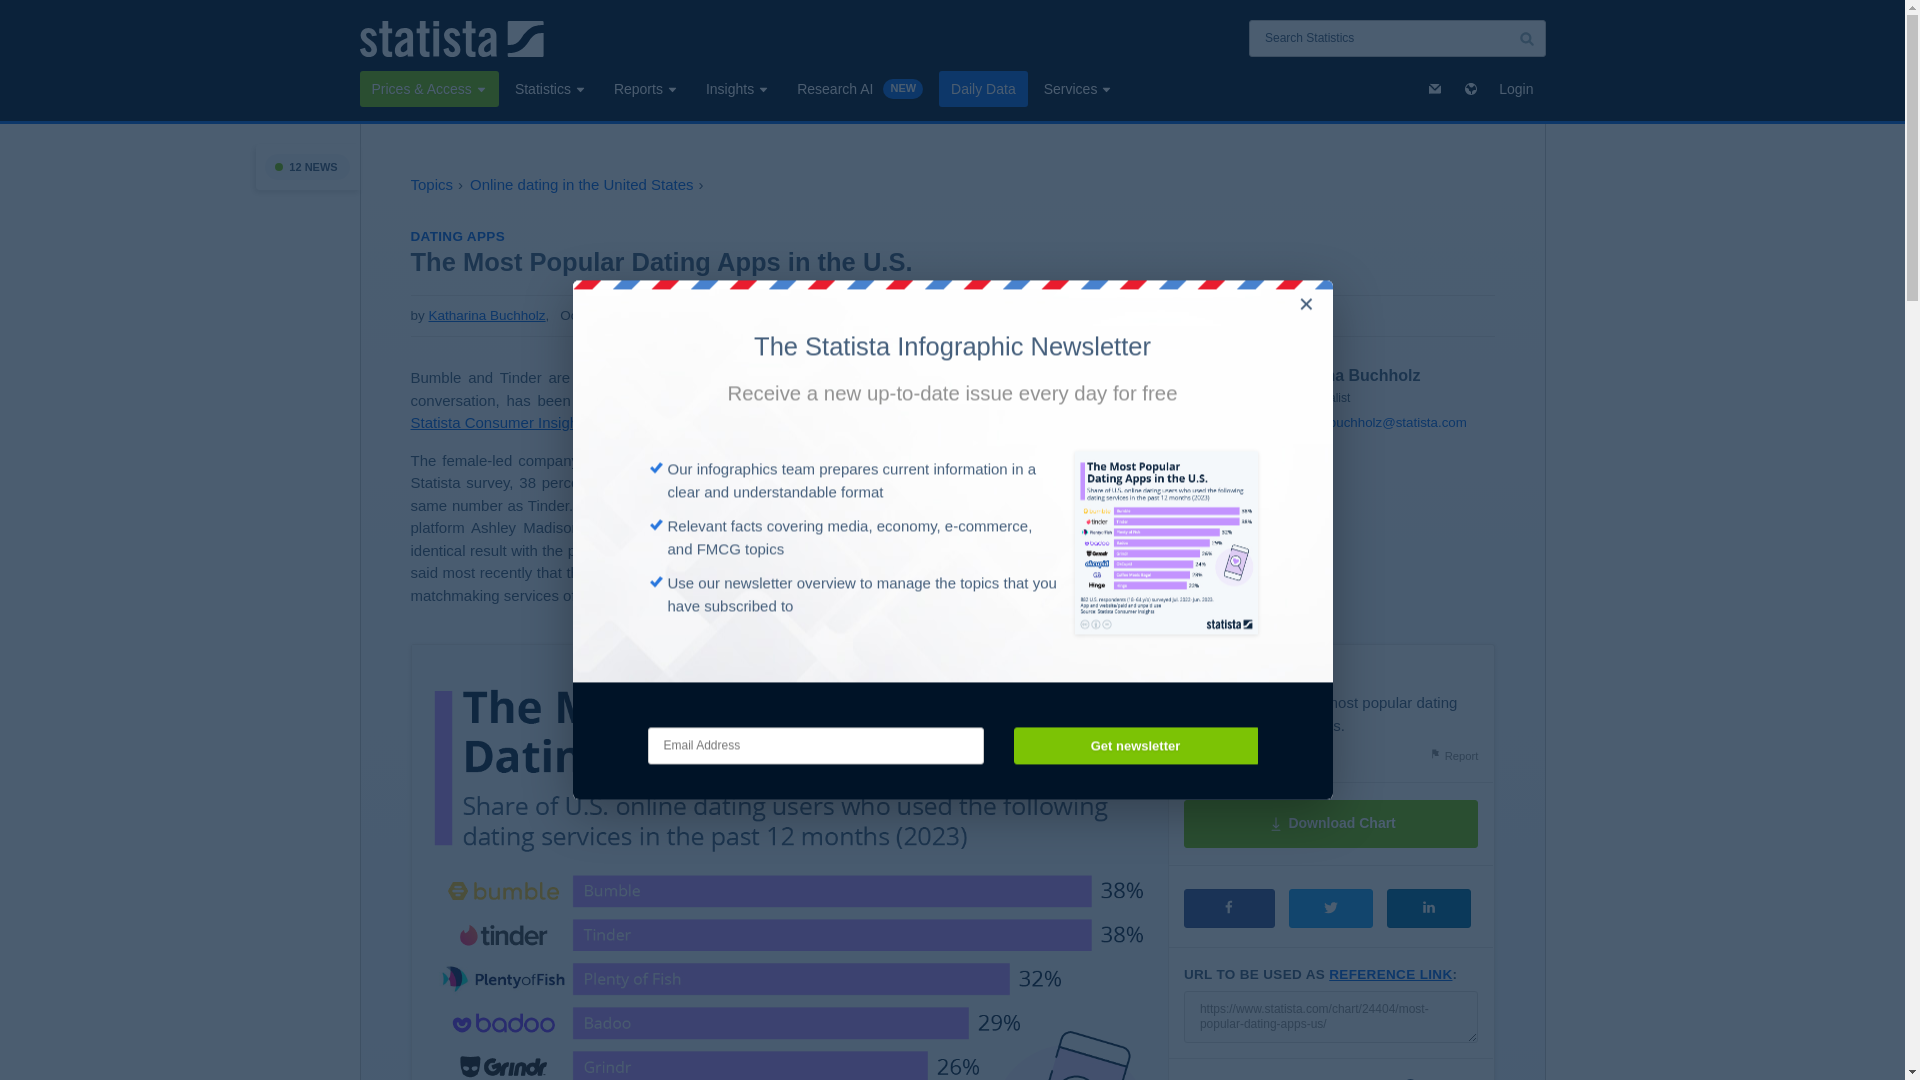 This screenshot has width=1920, height=1080. Describe the element at coordinates (1331, 824) in the screenshot. I see `Download Chart` at that location.